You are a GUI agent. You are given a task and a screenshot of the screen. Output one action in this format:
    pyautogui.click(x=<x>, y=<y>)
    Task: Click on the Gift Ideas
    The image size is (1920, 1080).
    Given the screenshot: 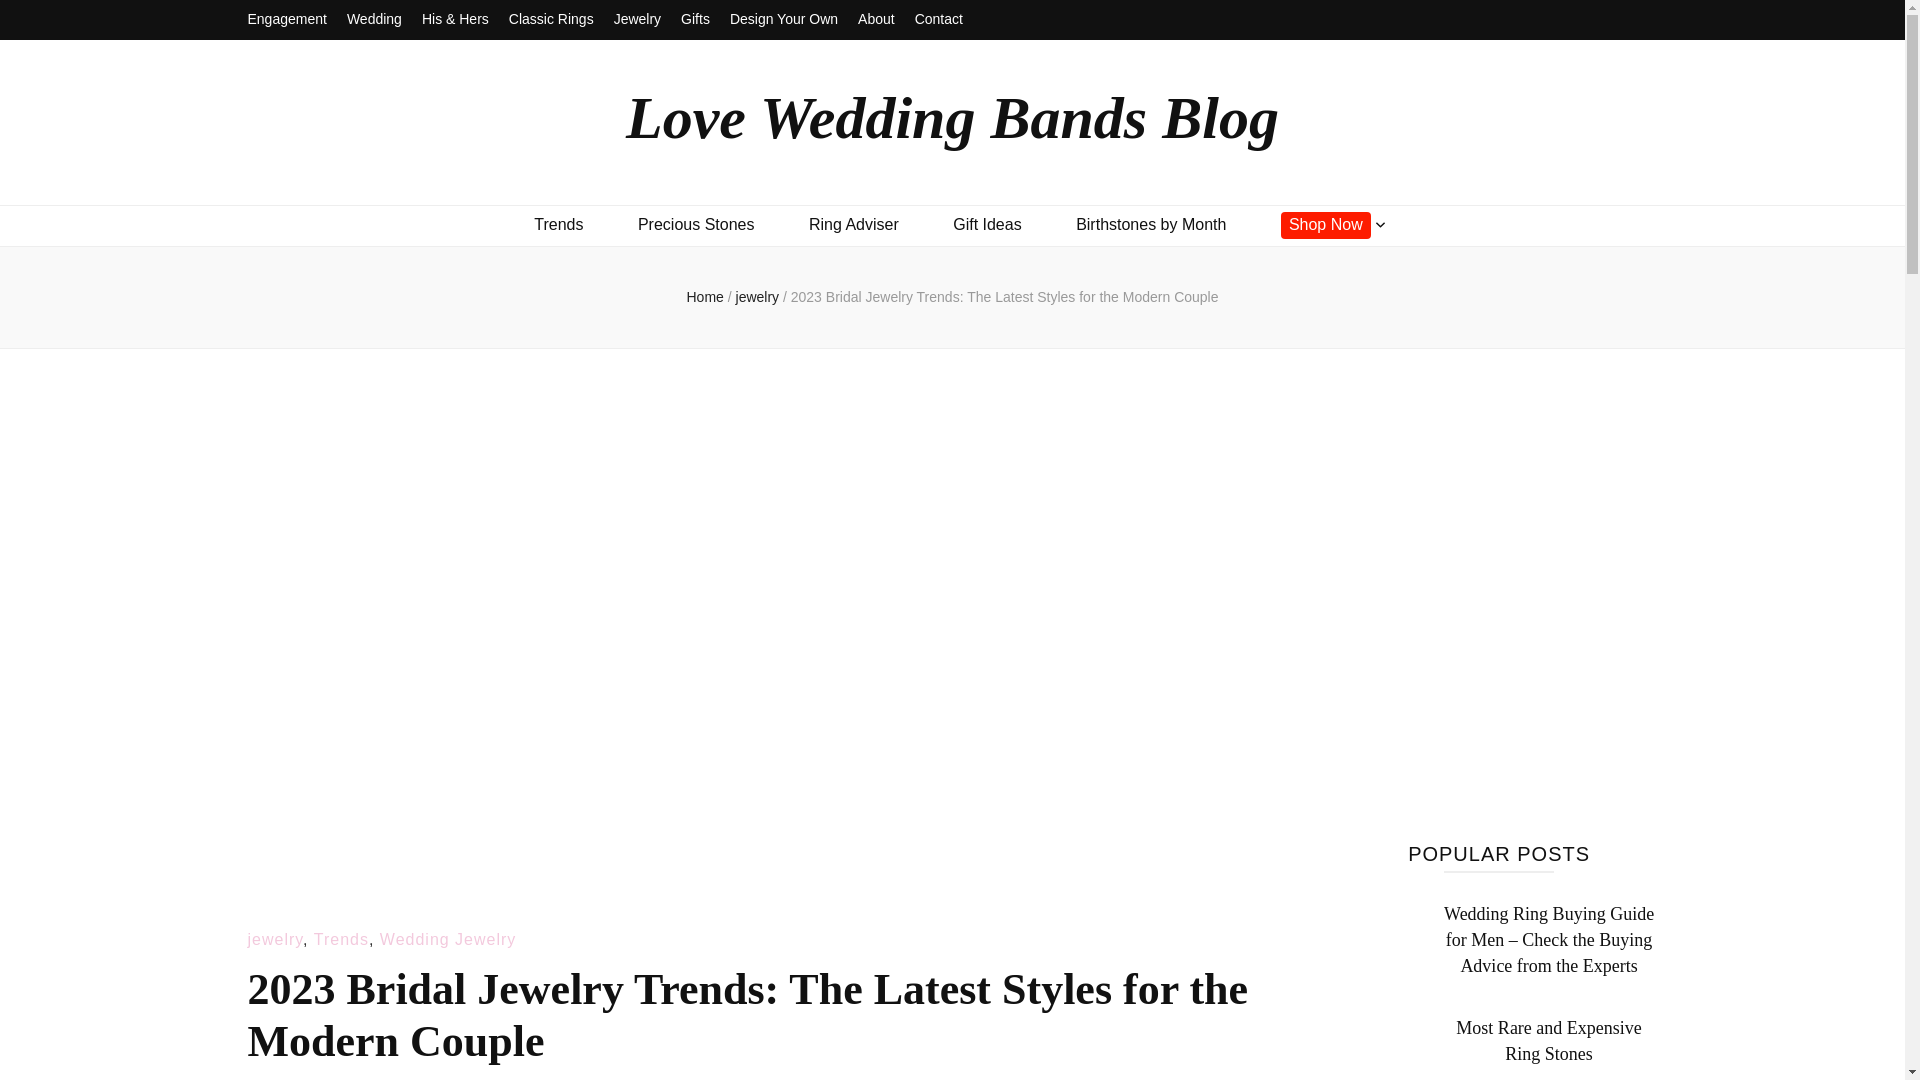 What is the action you would take?
    pyautogui.click(x=986, y=224)
    